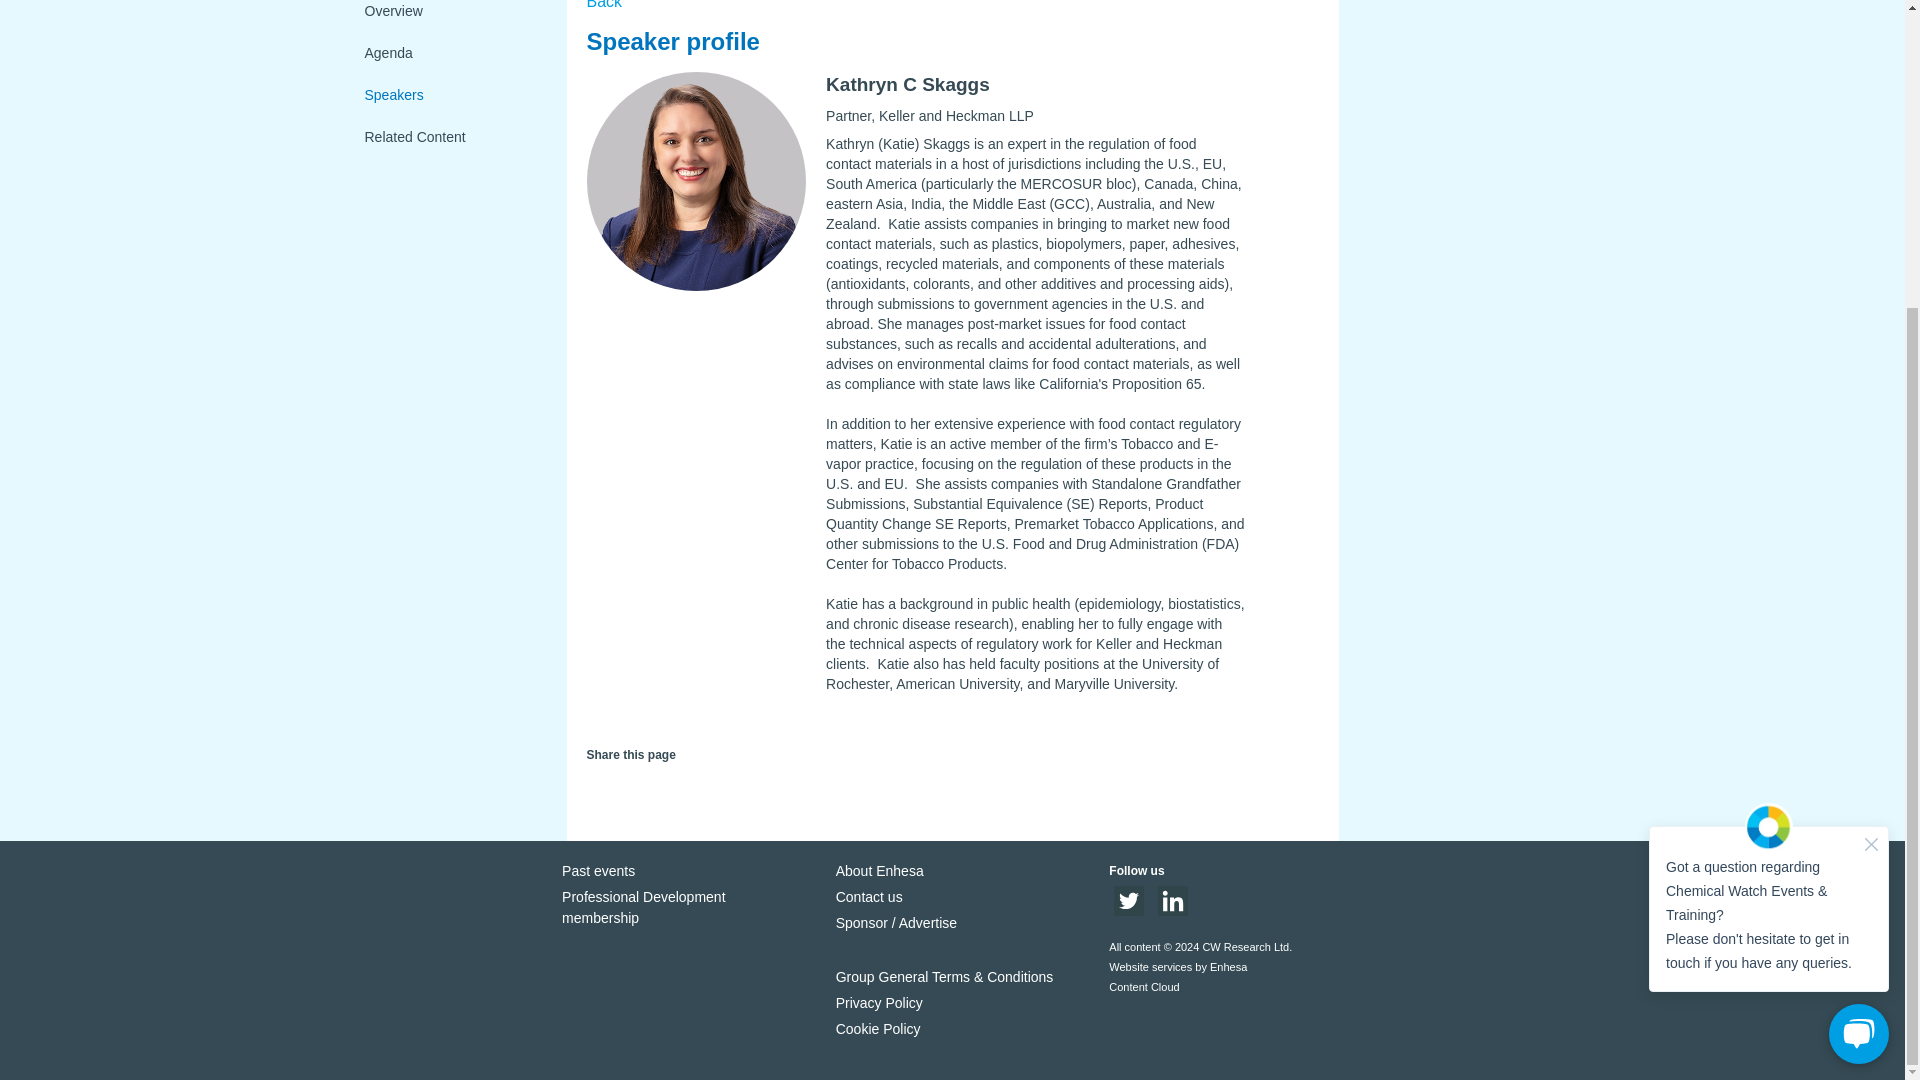 The height and width of the screenshot is (1080, 1920). I want to click on Cookie Policy, so click(878, 1028).